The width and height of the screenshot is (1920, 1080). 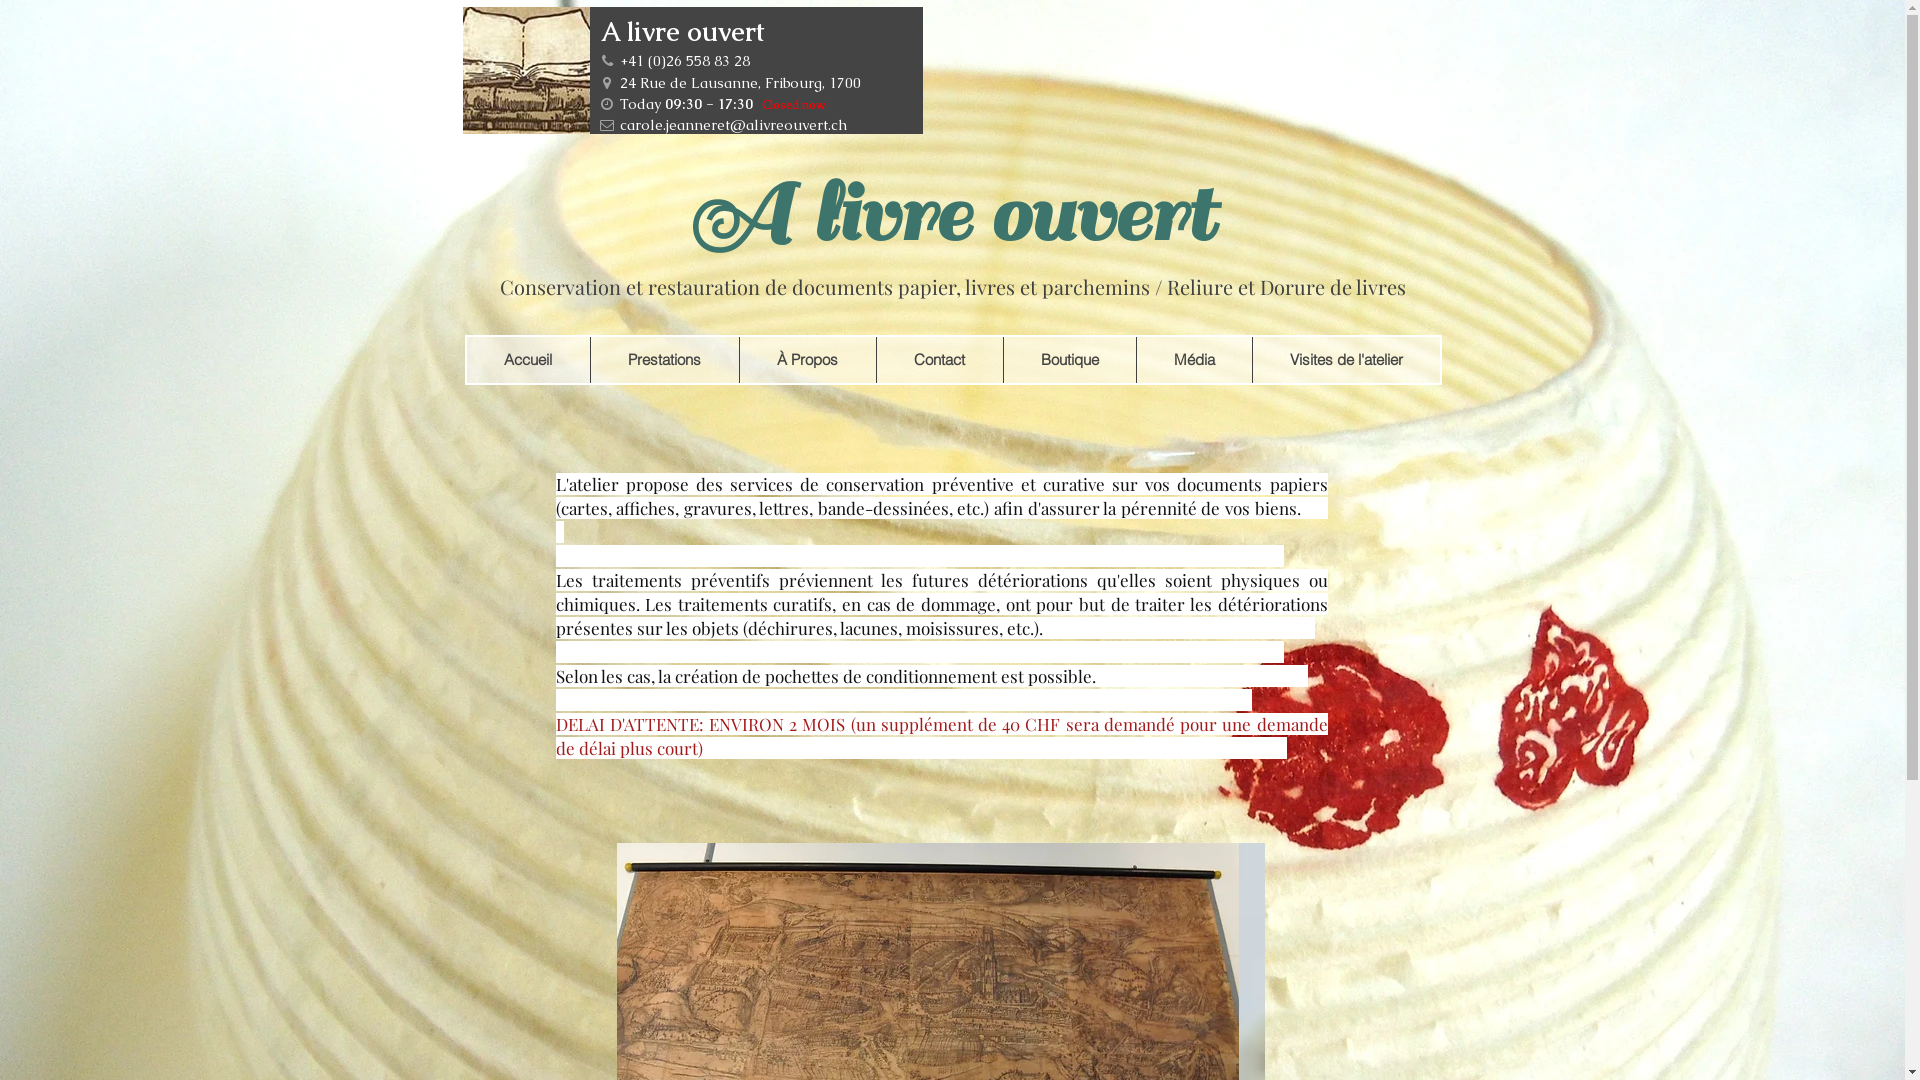 I want to click on Visites de l'atelier, so click(x=1346, y=360).